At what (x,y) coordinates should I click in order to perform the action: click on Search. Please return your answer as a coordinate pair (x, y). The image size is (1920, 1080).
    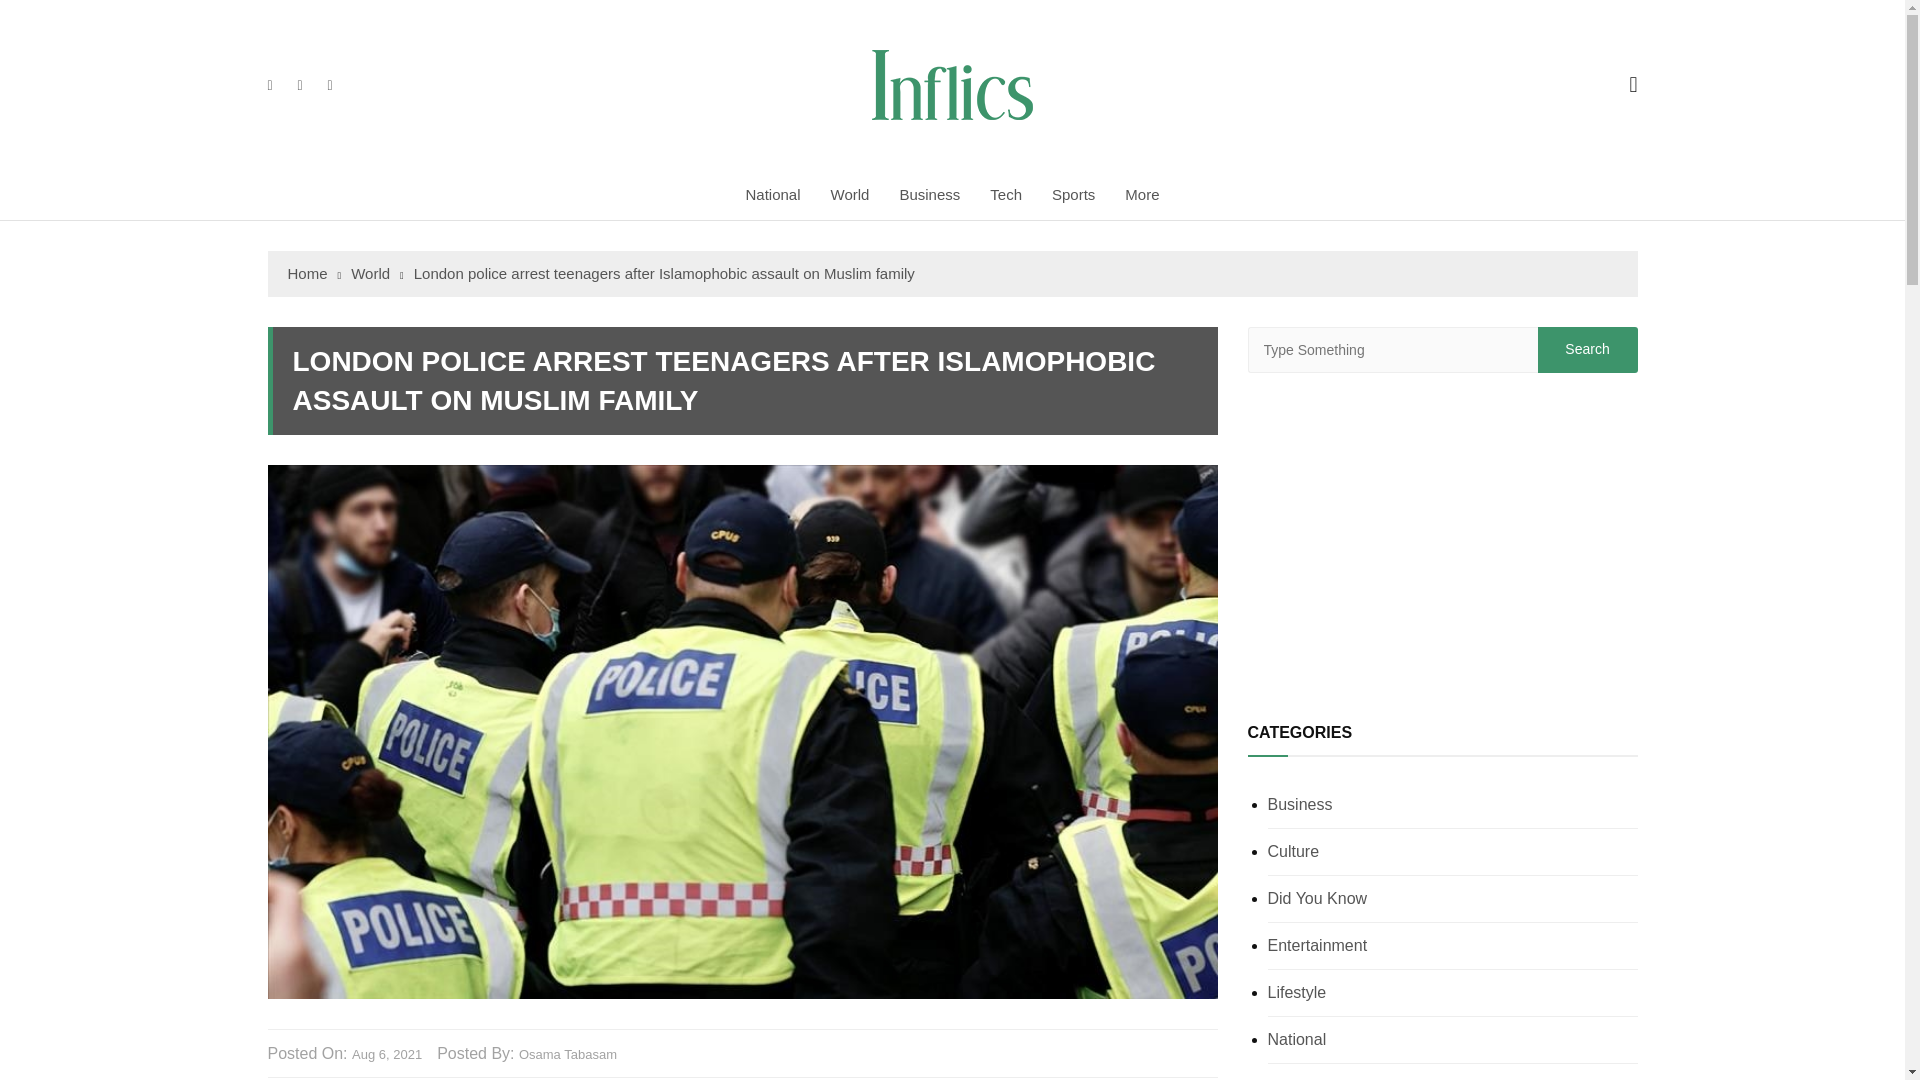
    Looking at the image, I should click on (1587, 350).